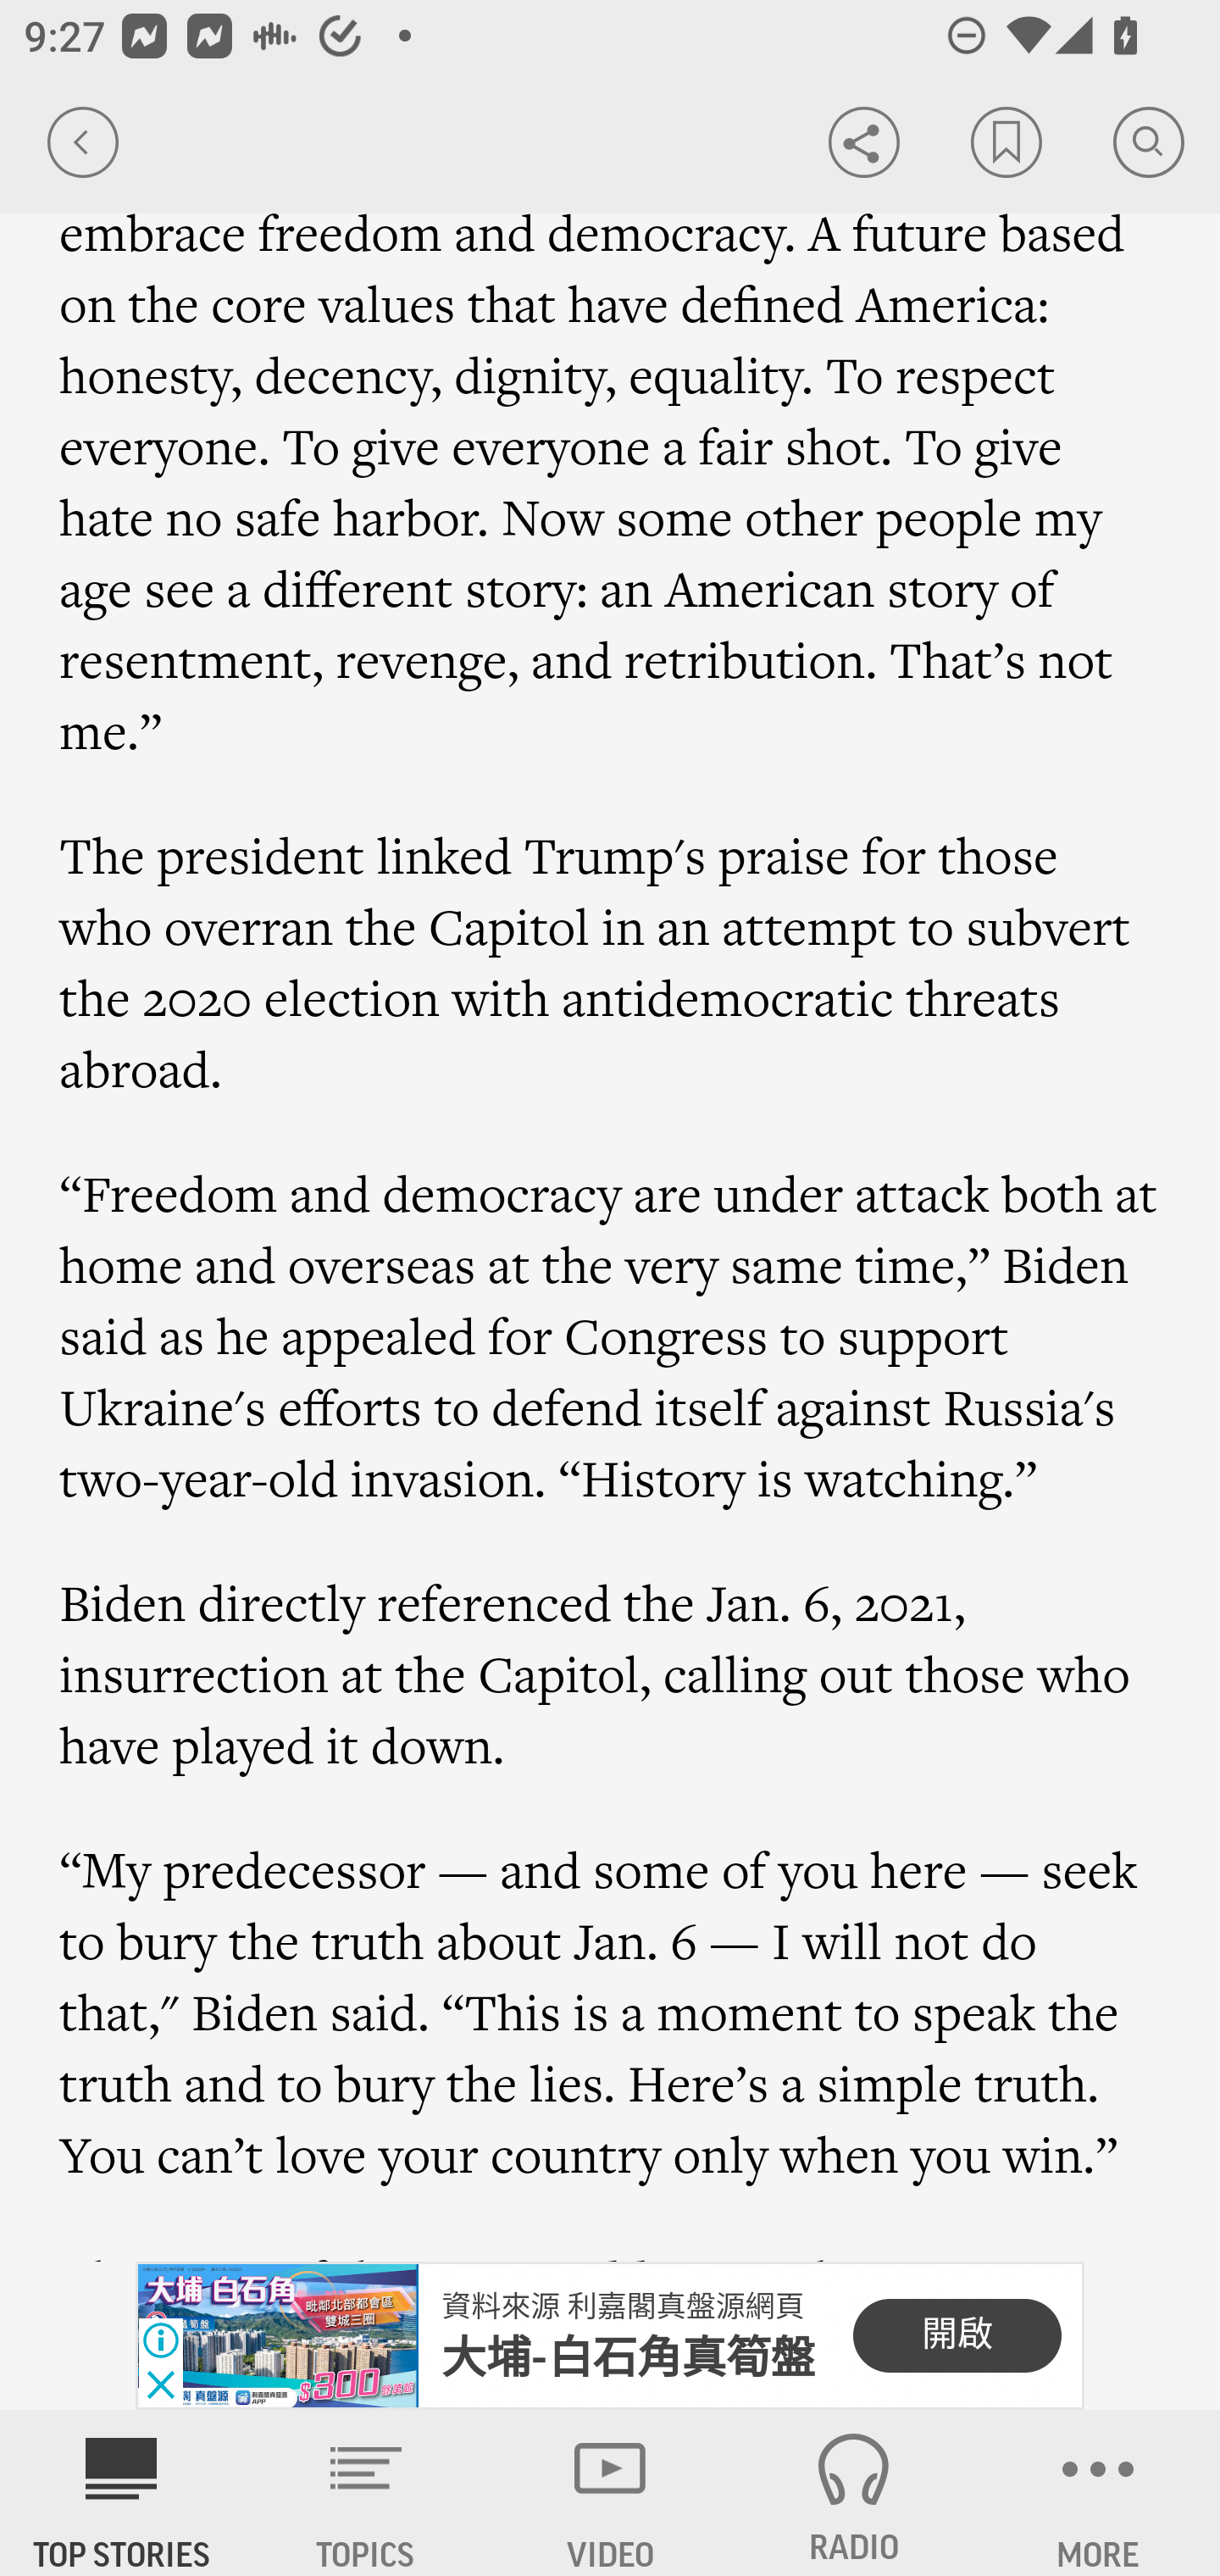 The height and width of the screenshot is (2576, 1220). What do you see at coordinates (277, 2336) in the screenshot?
I see `B30001746` at bounding box center [277, 2336].